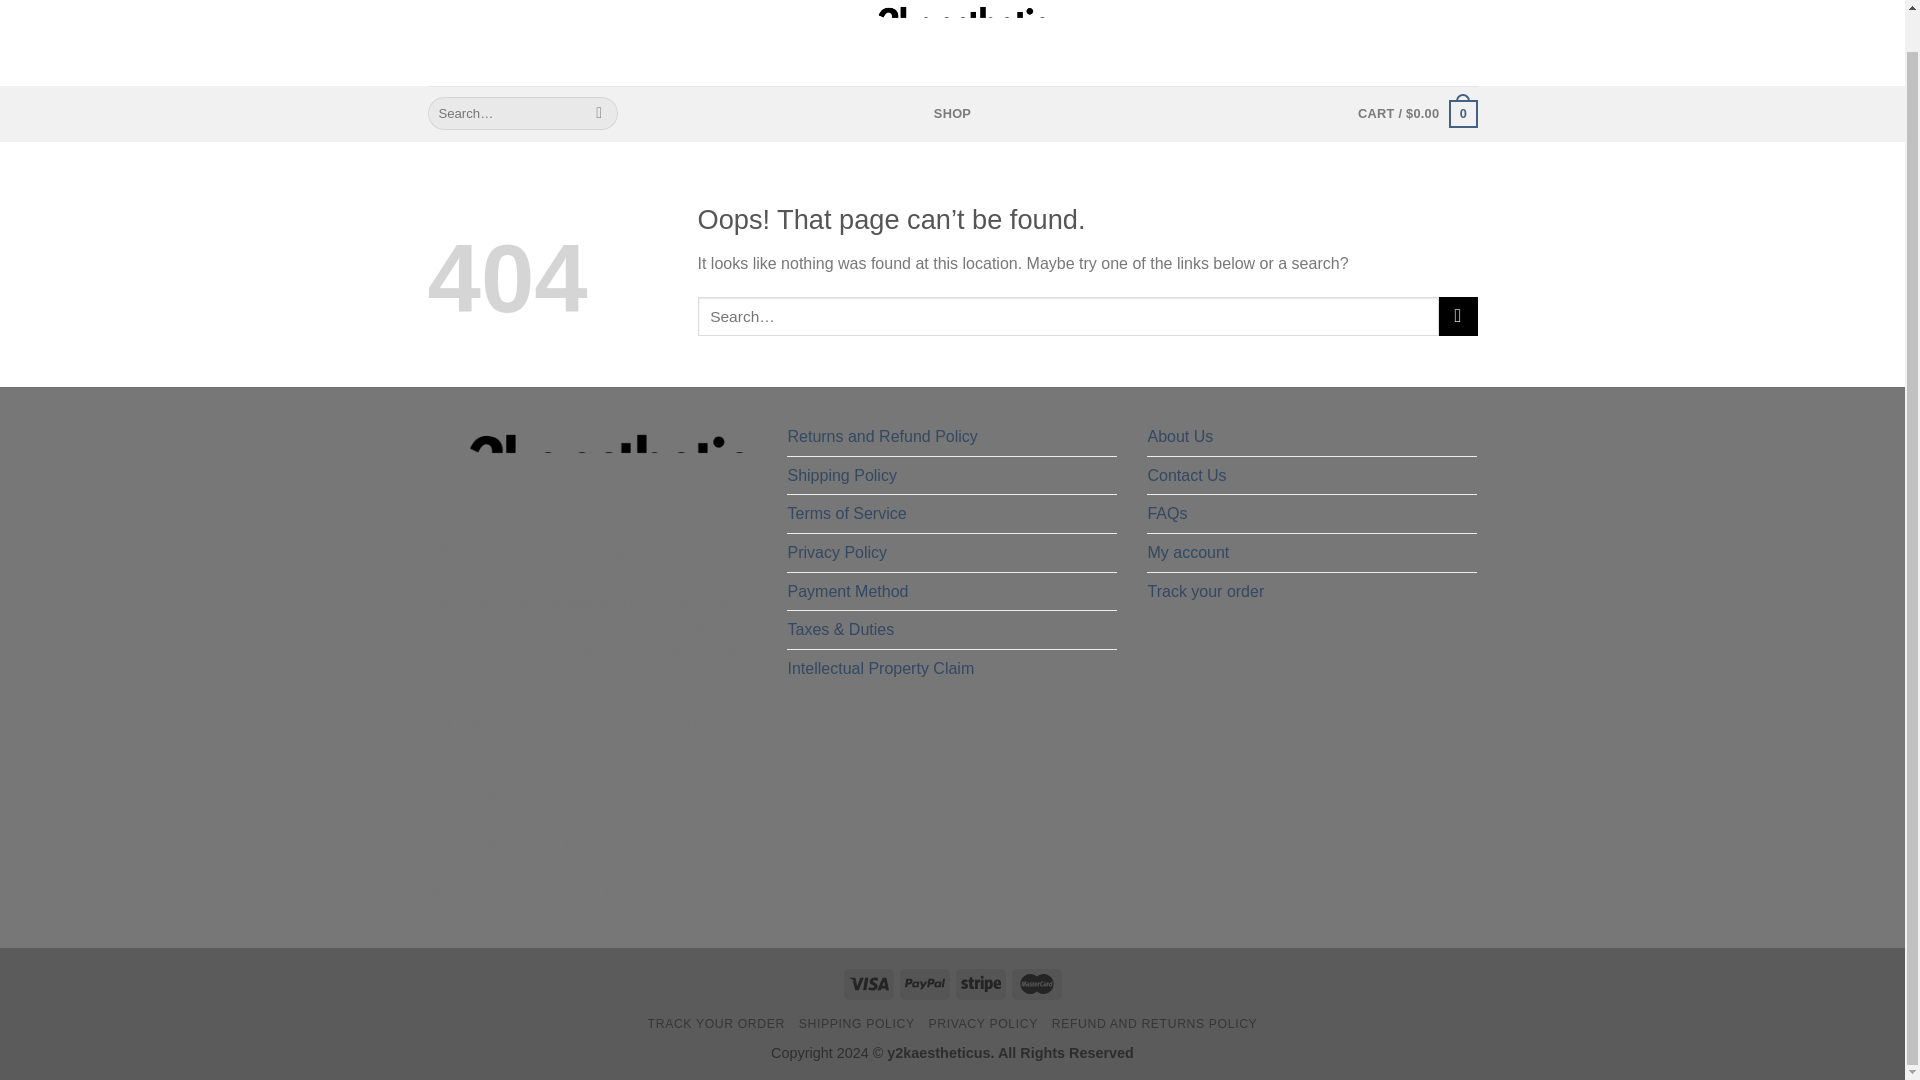 Image resolution: width=1920 pixels, height=1080 pixels. I want to click on Returns and Refund Policy, so click(882, 436).